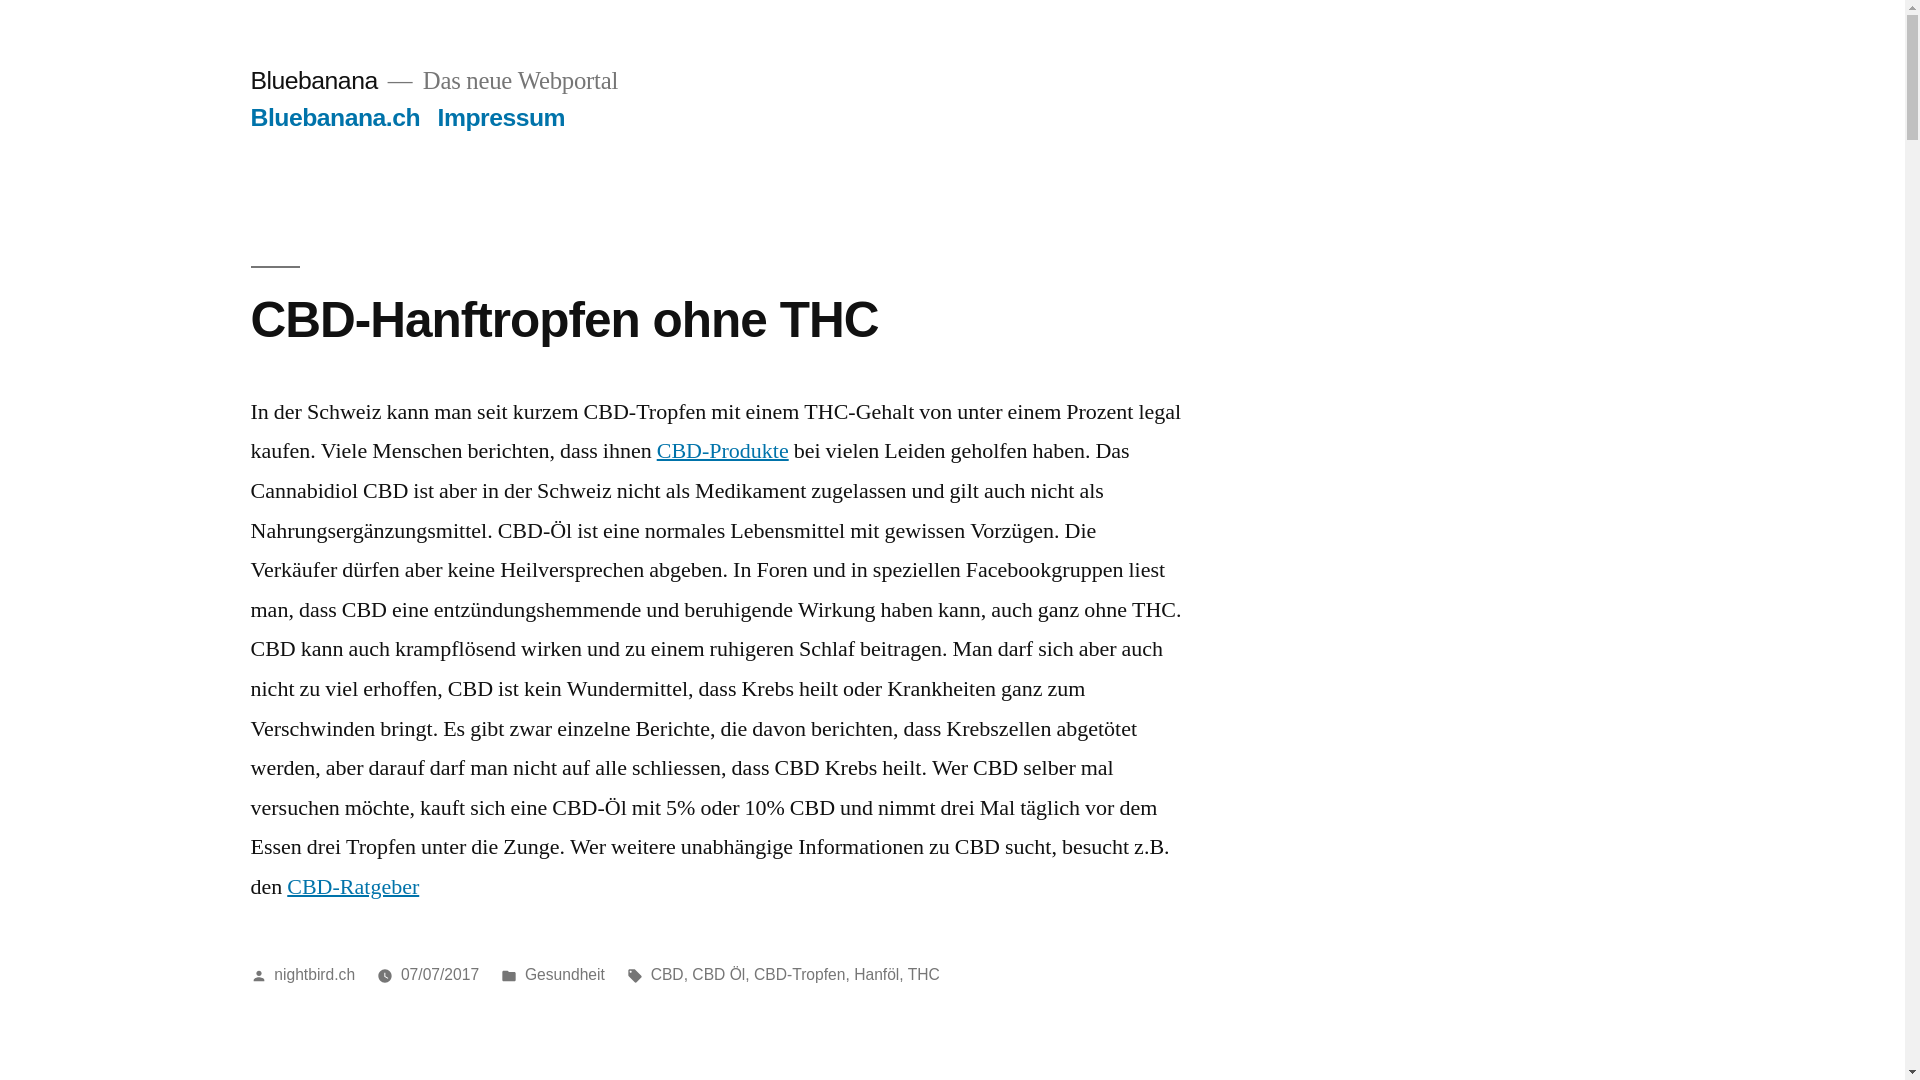 Image resolution: width=1920 pixels, height=1080 pixels. What do you see at coordinates (668, 974) in the screenshot?
I see `CBD` at bounding box center [668, 974].